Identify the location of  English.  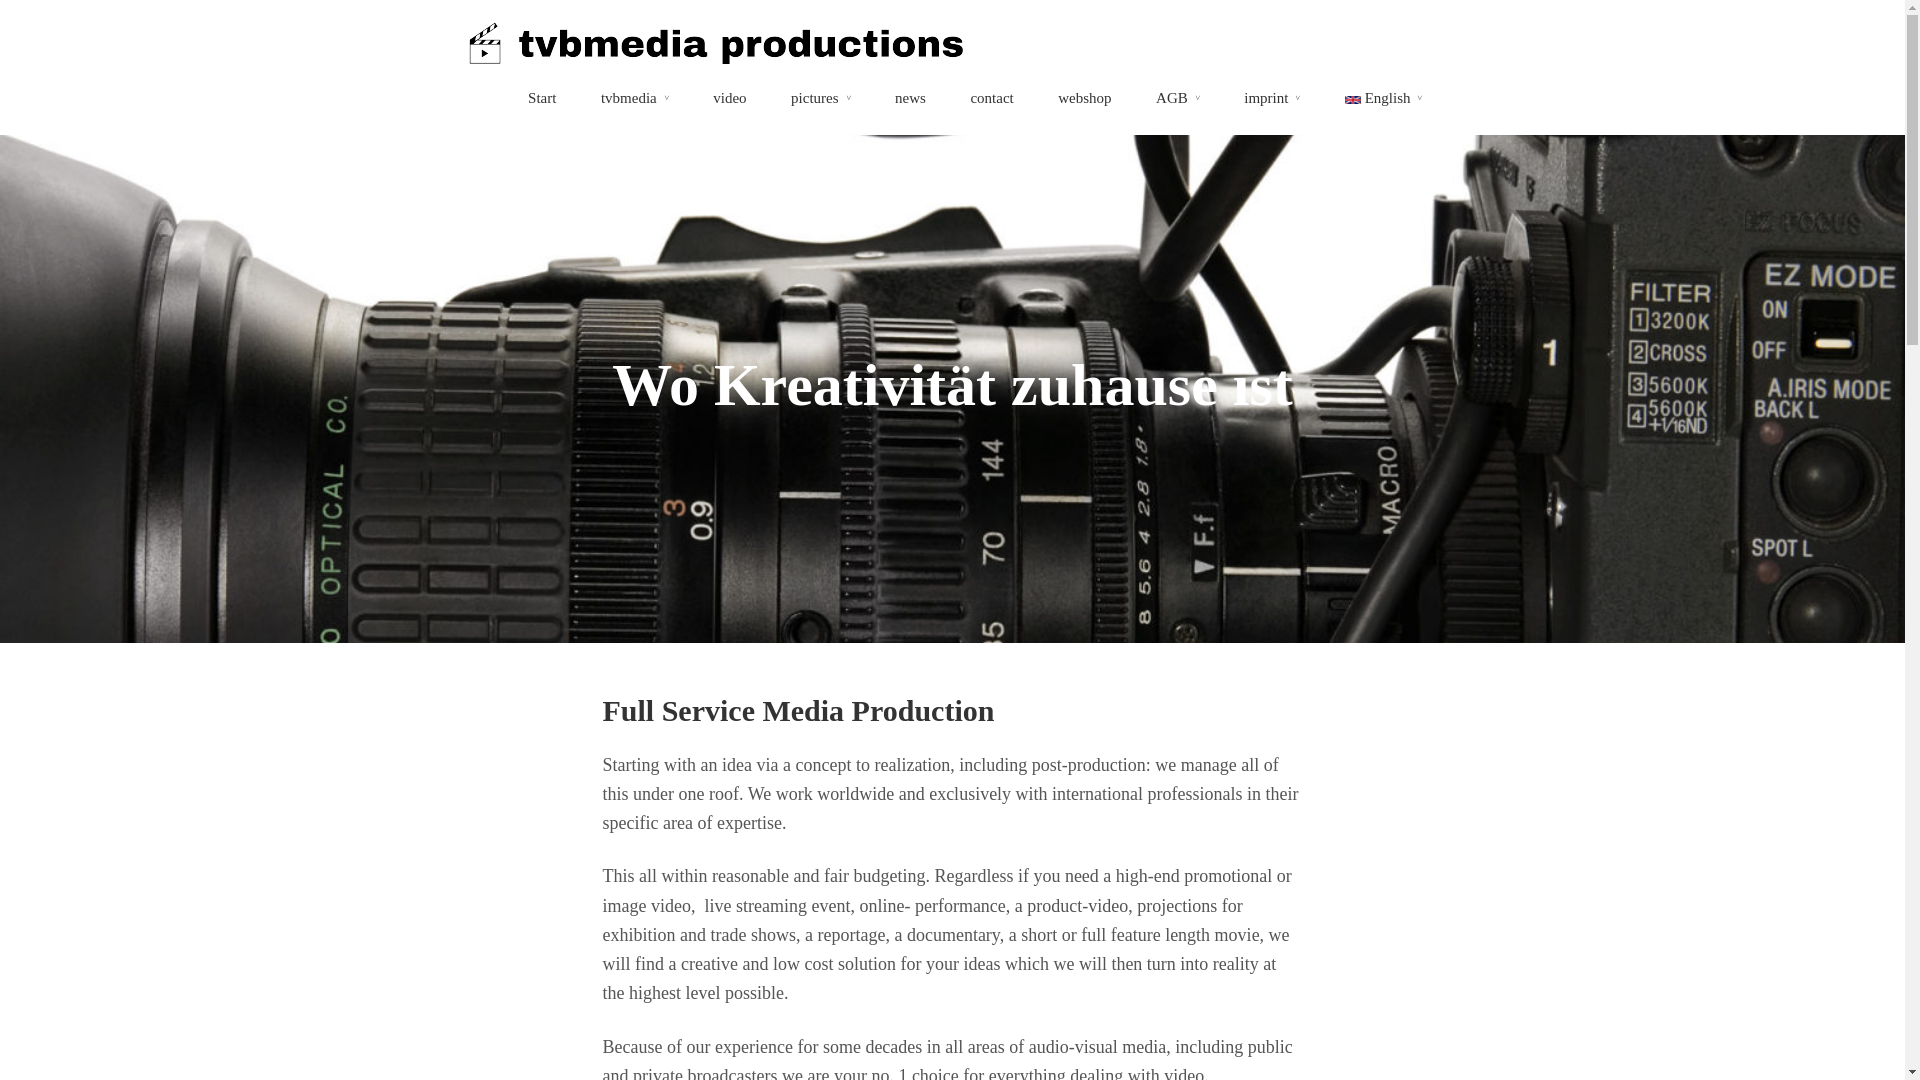
(1384, 98).